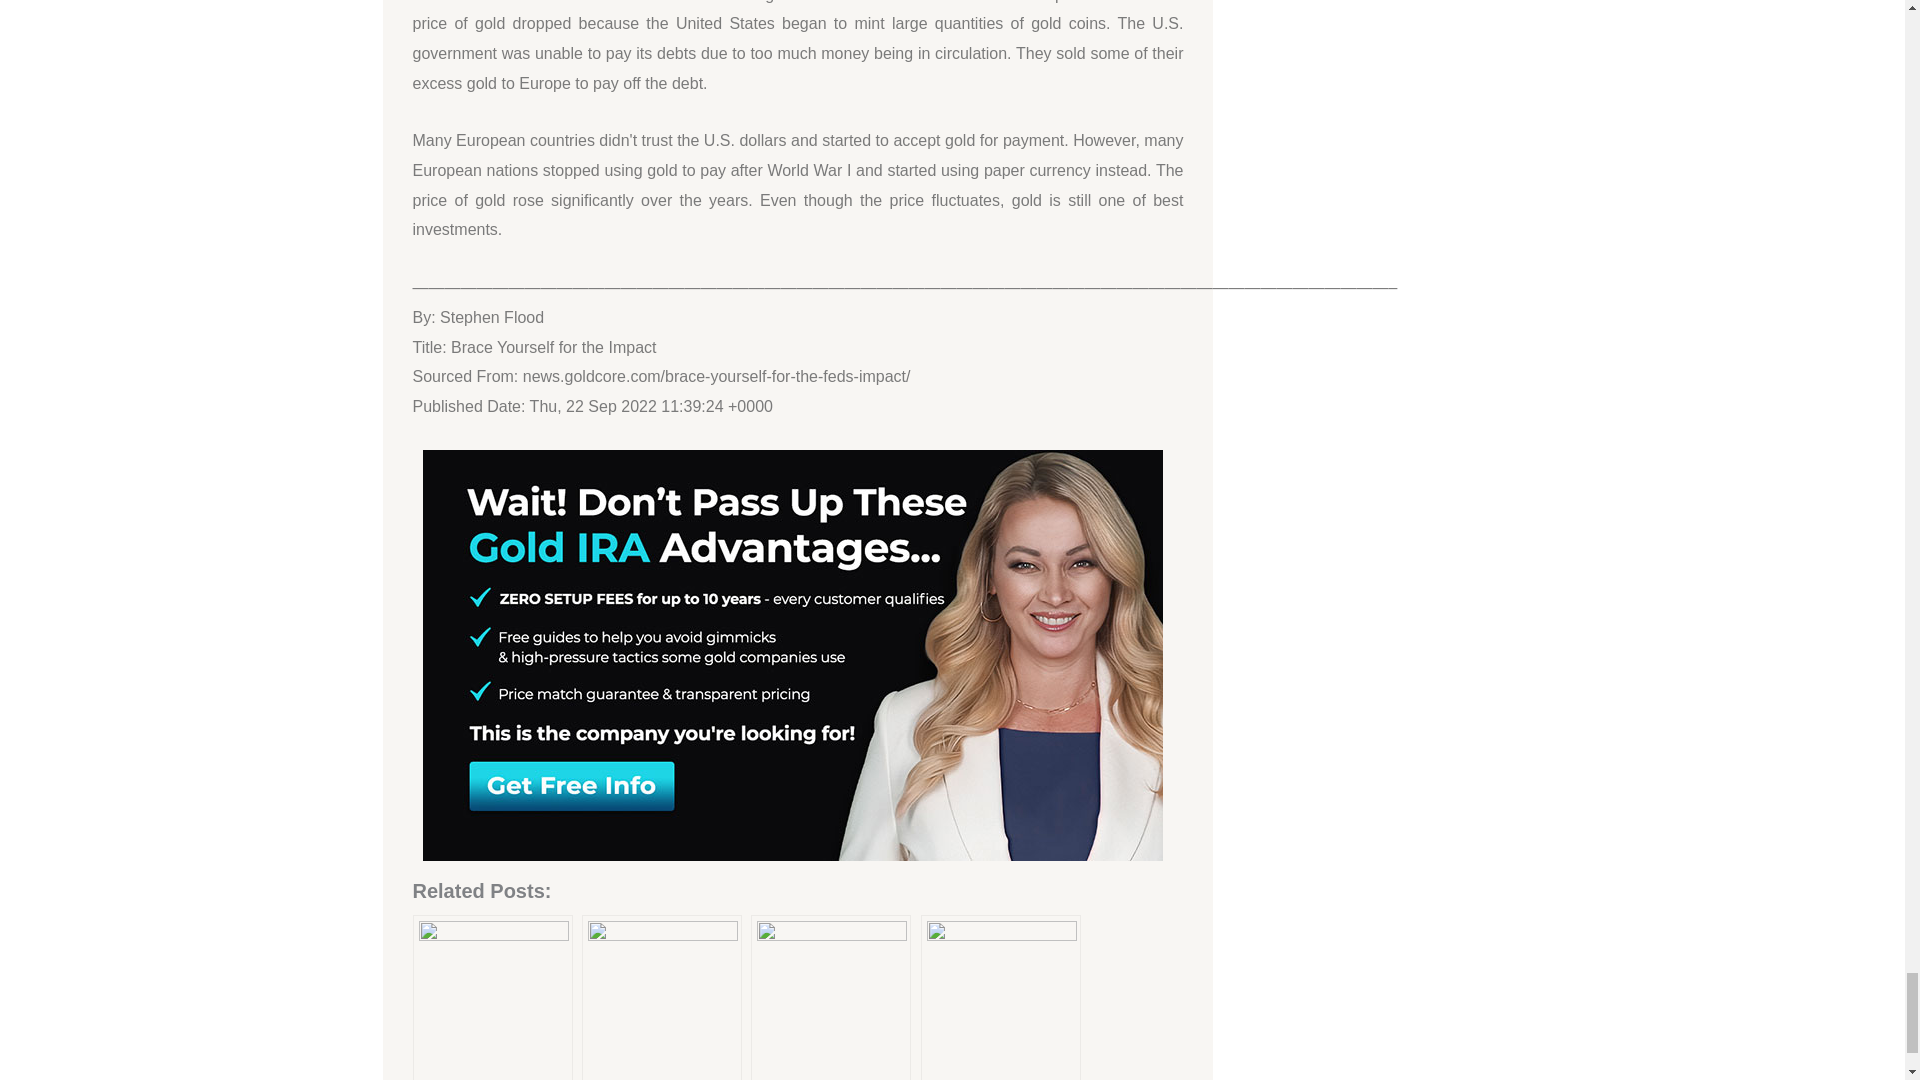 This screenshot has height=1080, width=1920. I want to click on Gold IRA vs. Physical Gold: Which Is Right For You?, so click(830, 997).